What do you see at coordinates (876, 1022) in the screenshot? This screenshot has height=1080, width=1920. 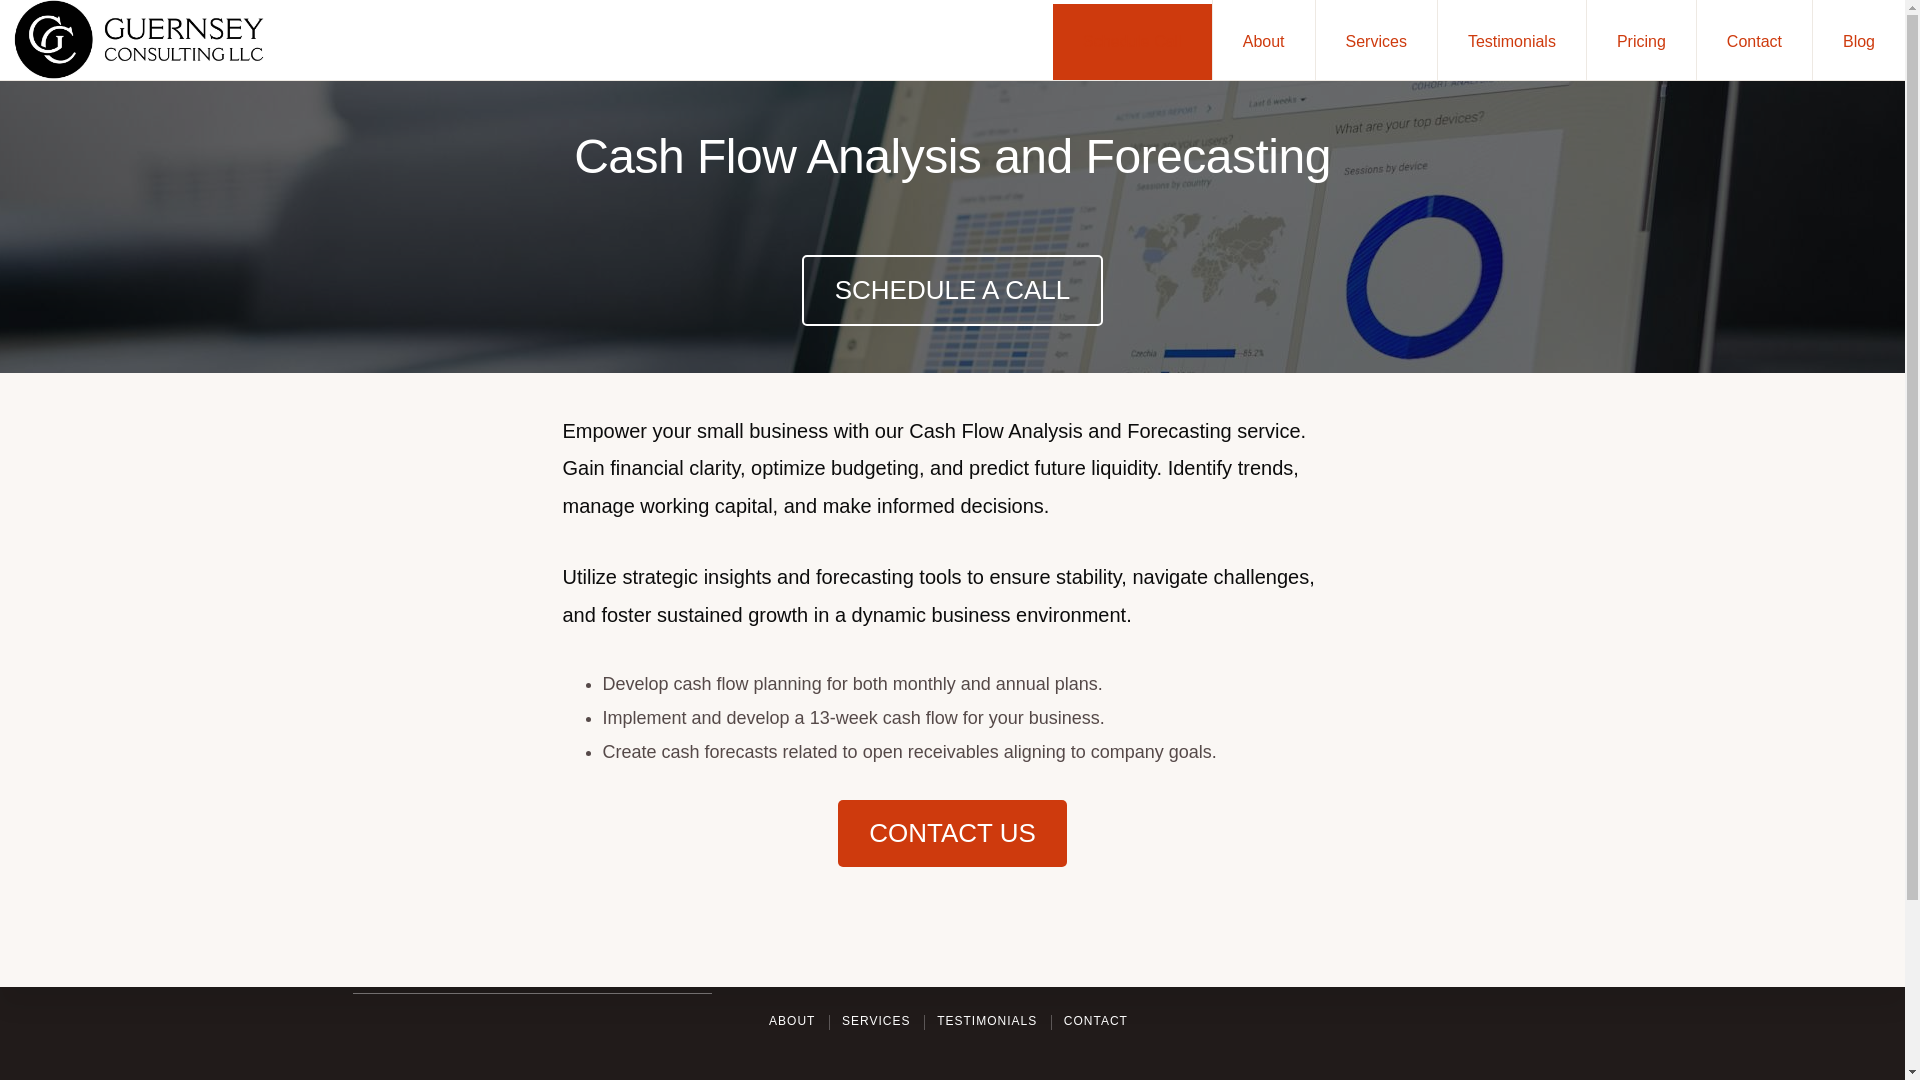 I see `SERVICES` at bounding box center [876, 1022].